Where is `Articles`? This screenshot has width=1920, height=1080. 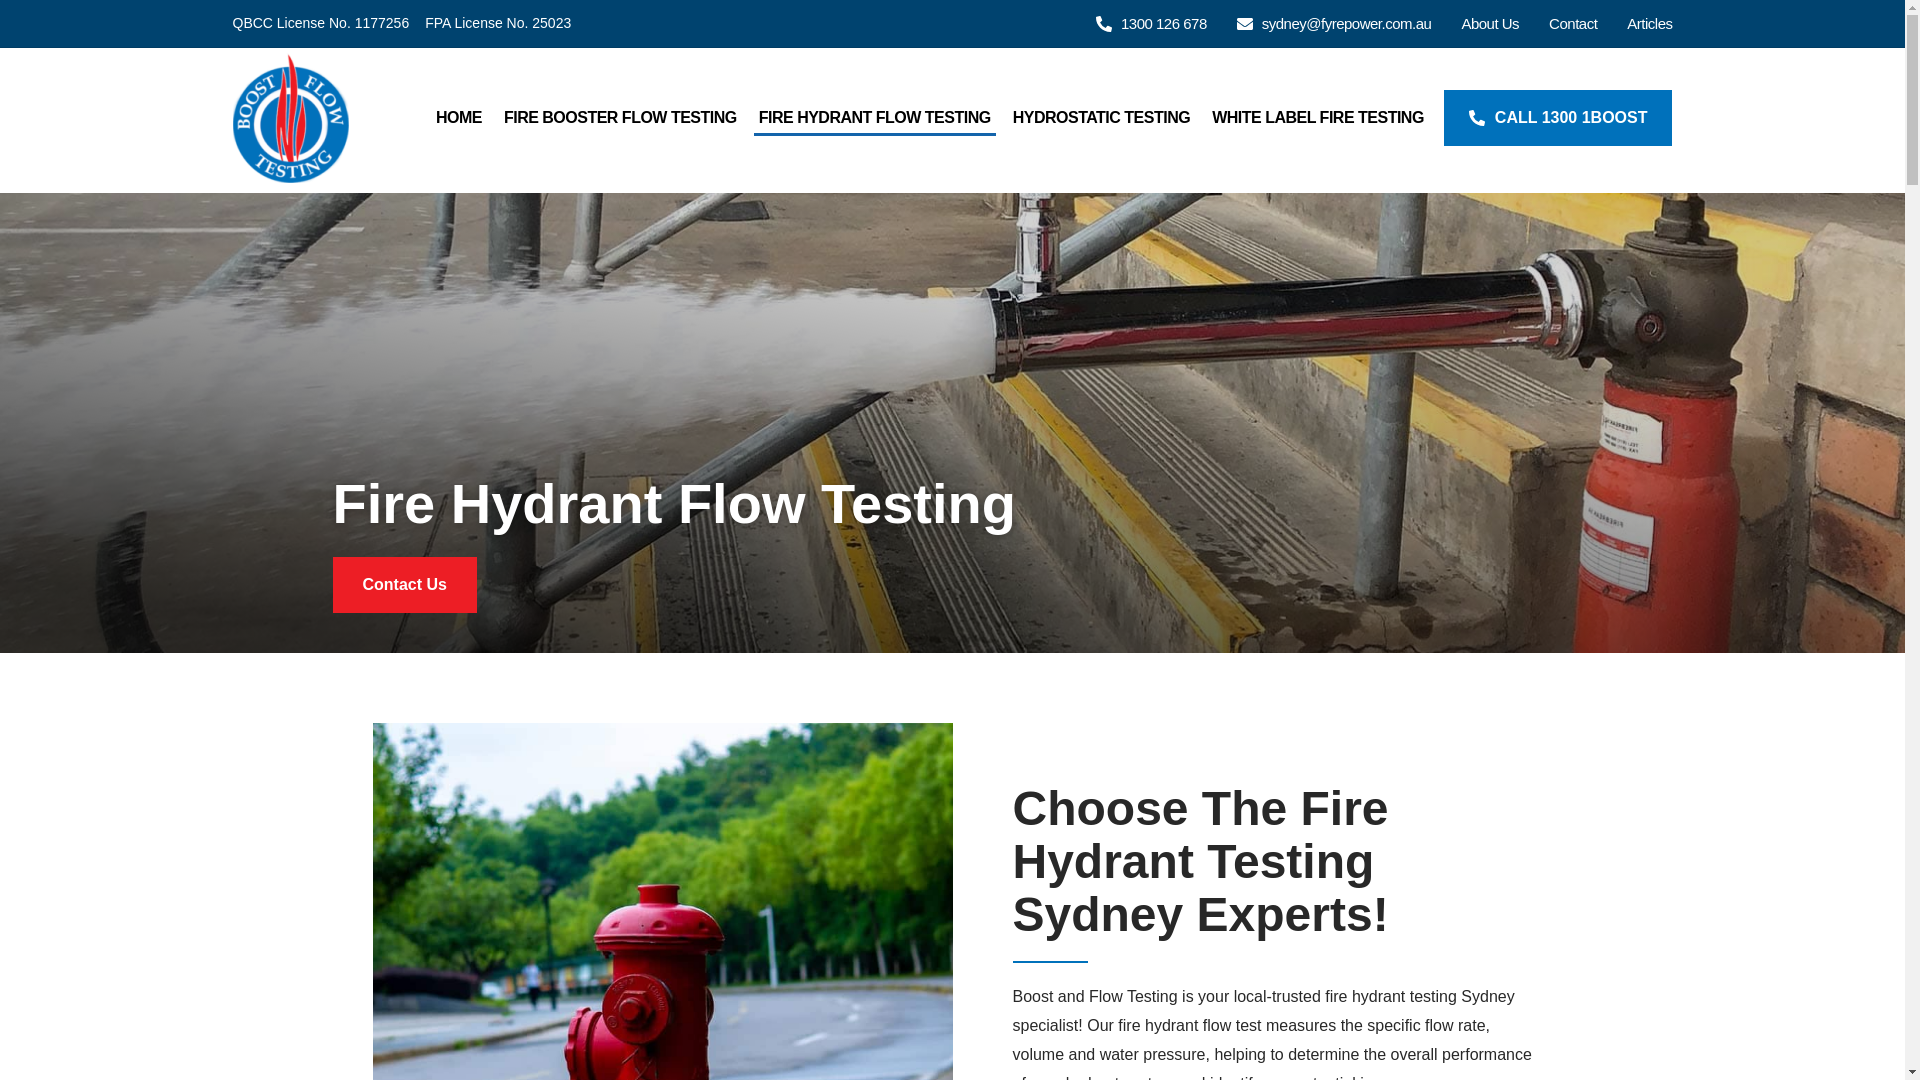 Articles is located at coordinates (1649, 22).